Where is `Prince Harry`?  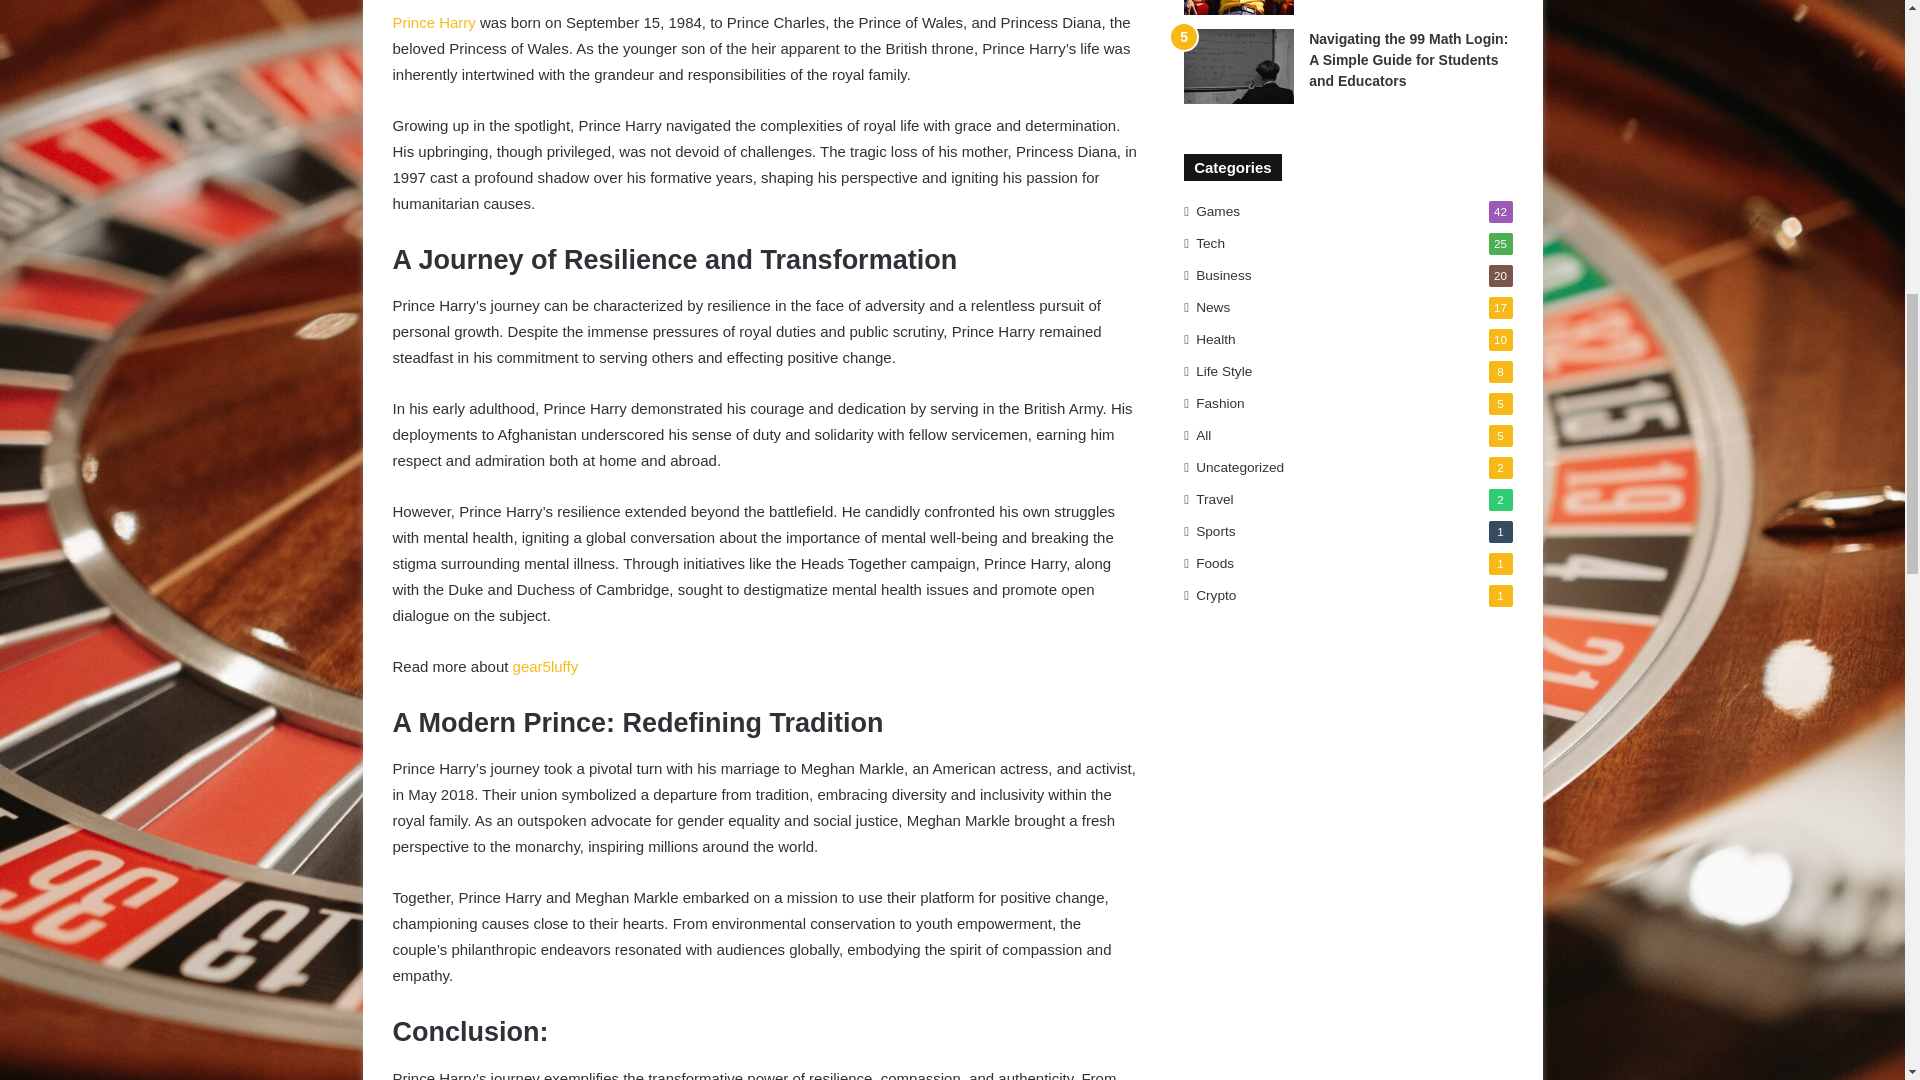
Prince Harry is located at coordinates (432, 22).